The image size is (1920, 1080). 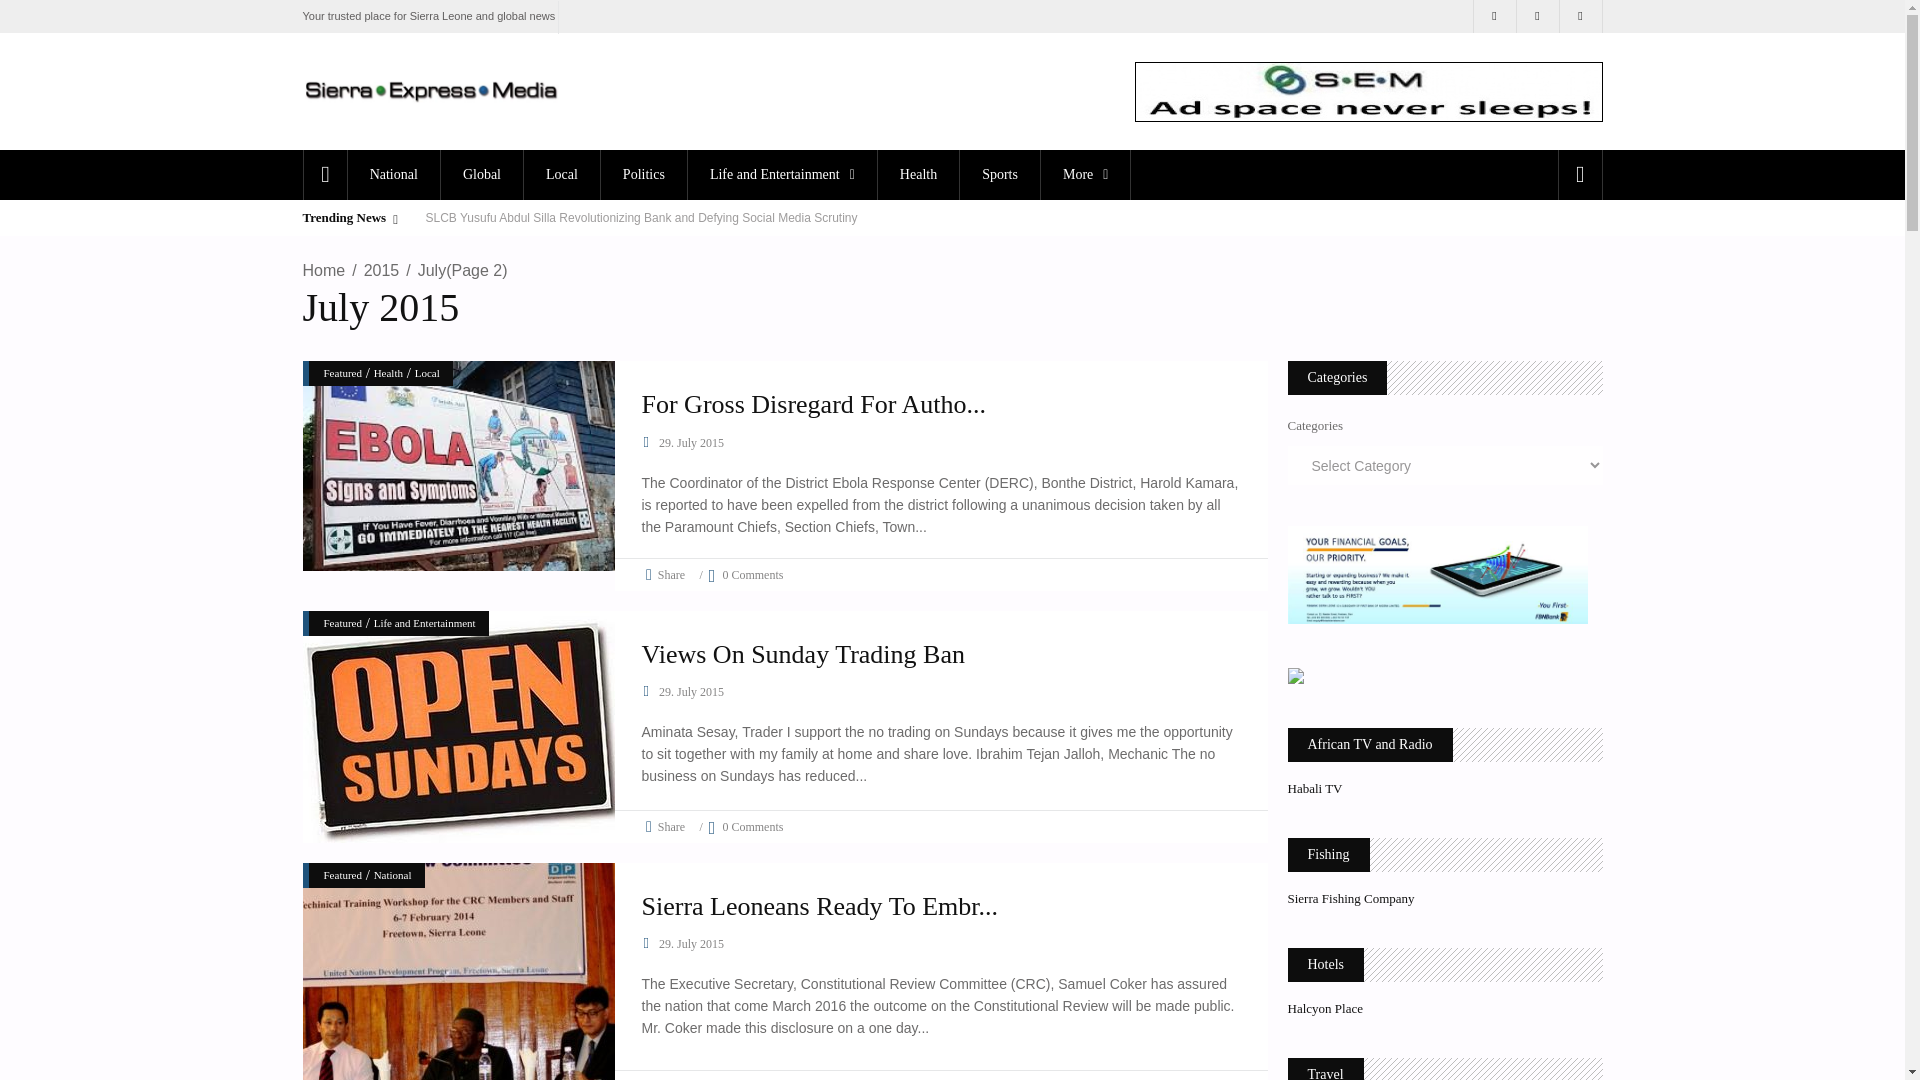 I want to click on Life and Entertainment, so click(x=782, y=174).